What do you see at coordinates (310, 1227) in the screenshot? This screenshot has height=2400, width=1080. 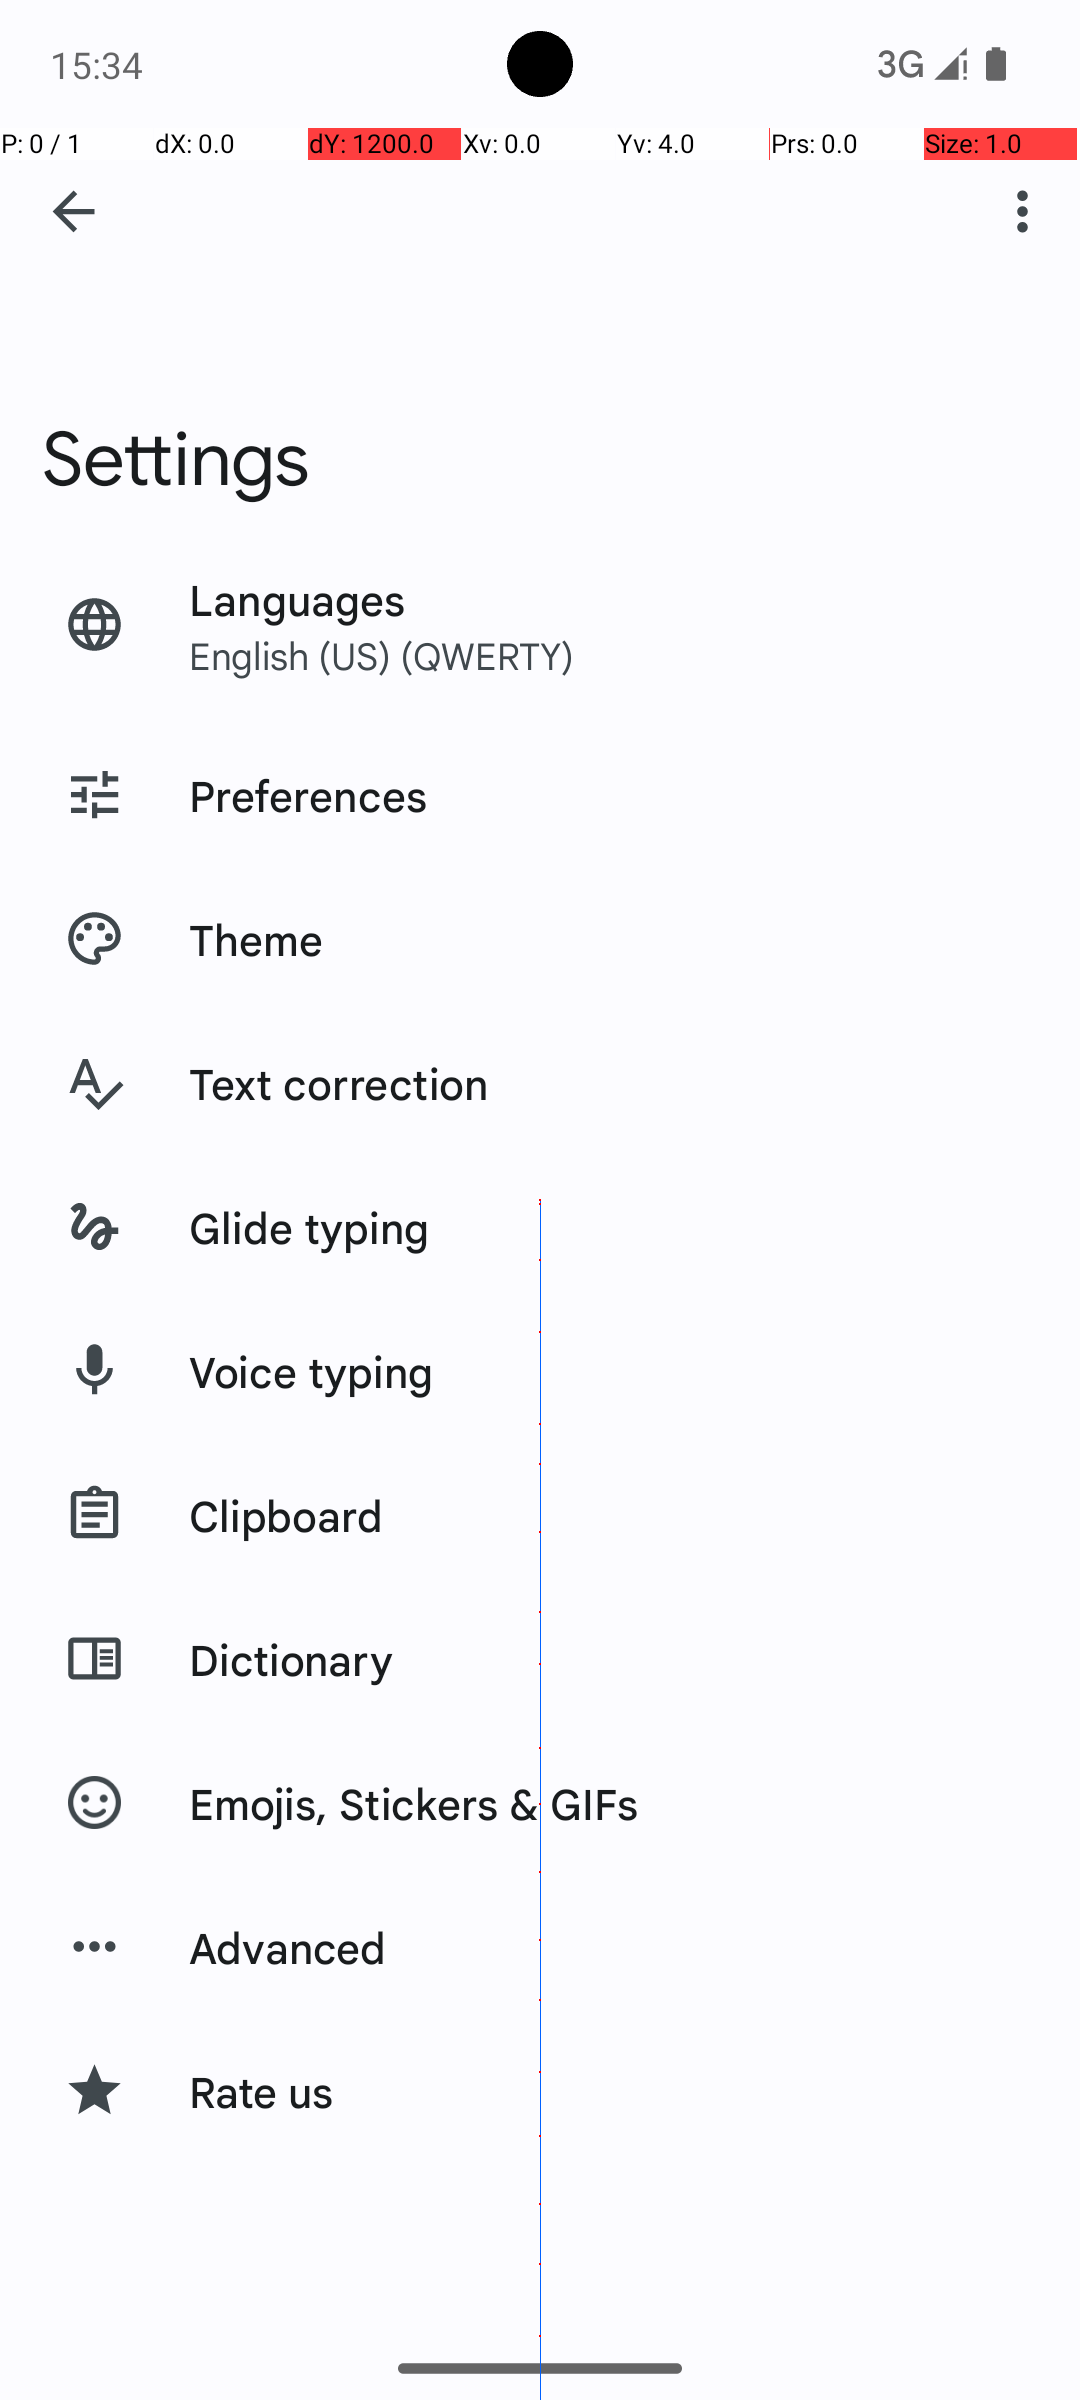 I see `Glide typing` at bounding box center [310, 1227].